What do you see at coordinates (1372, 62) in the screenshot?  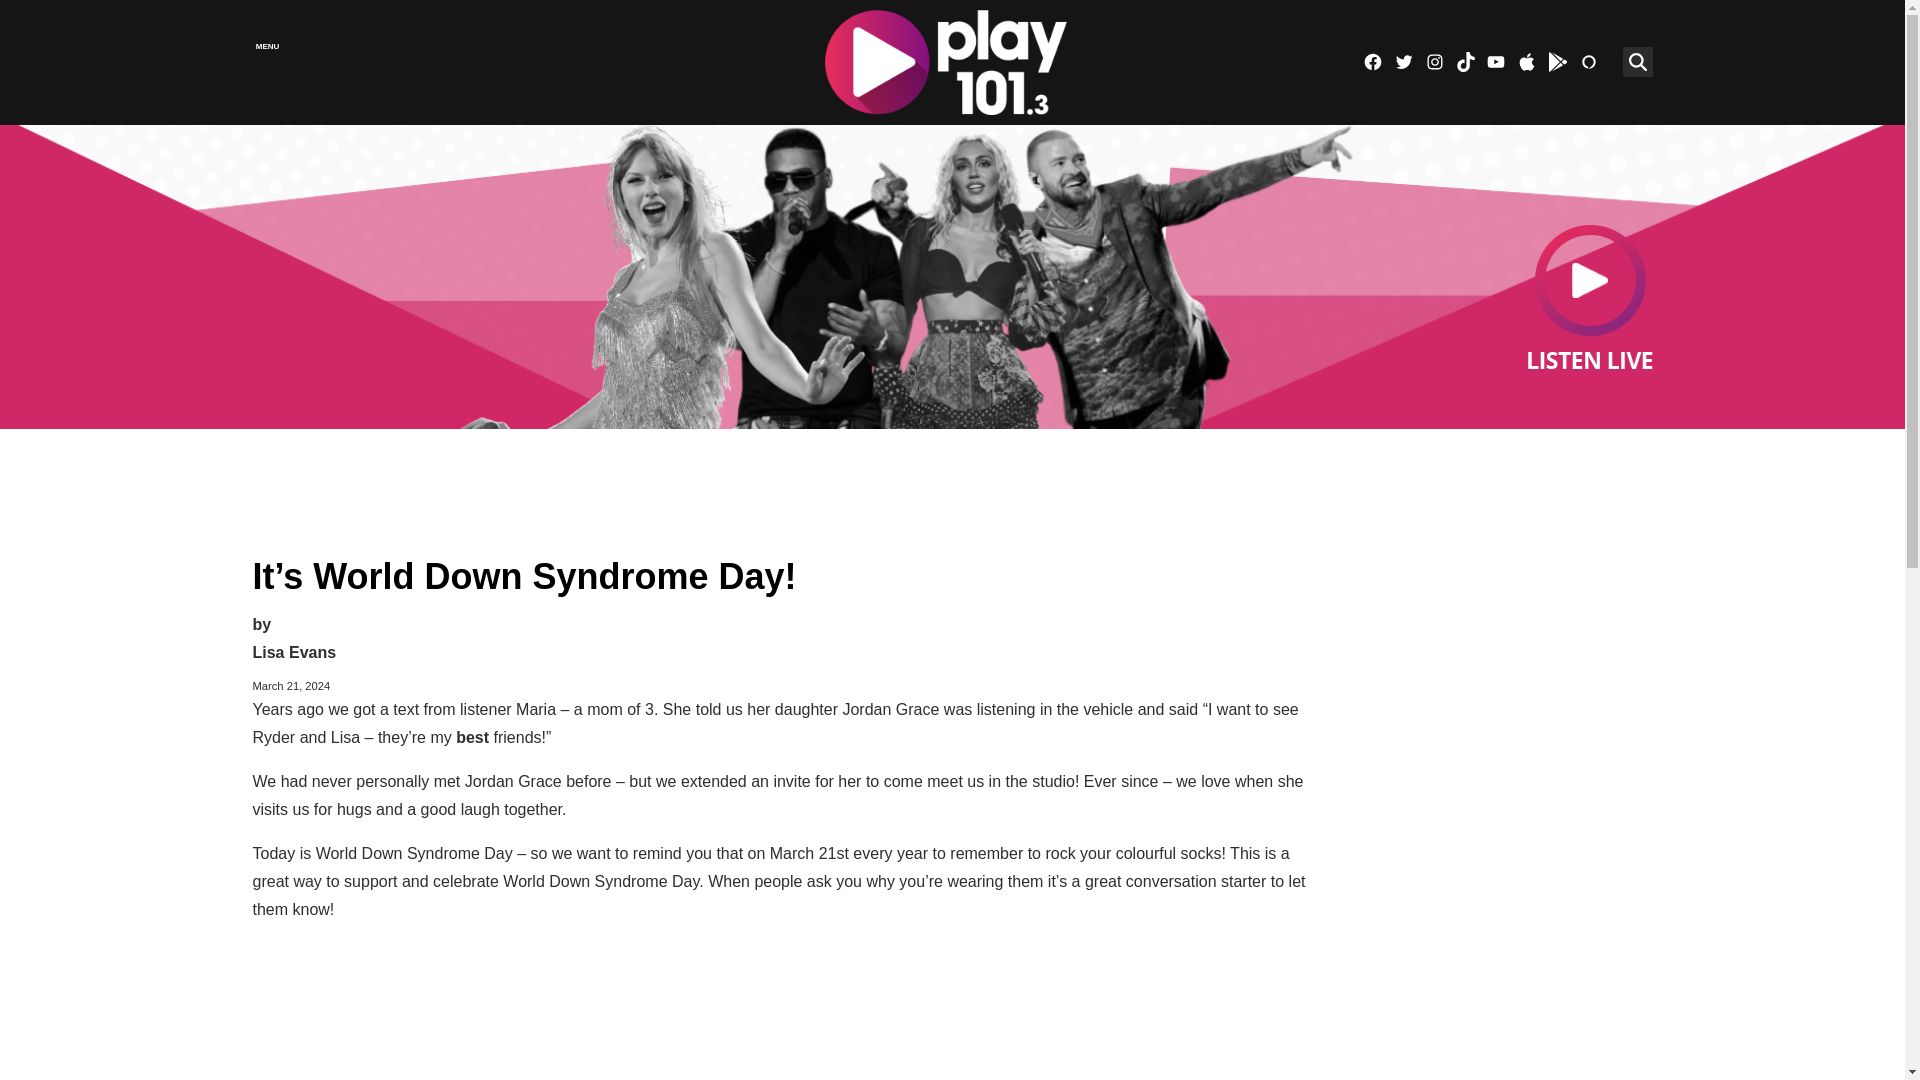 I see `Facebook` at bounding box center [1372, 62].